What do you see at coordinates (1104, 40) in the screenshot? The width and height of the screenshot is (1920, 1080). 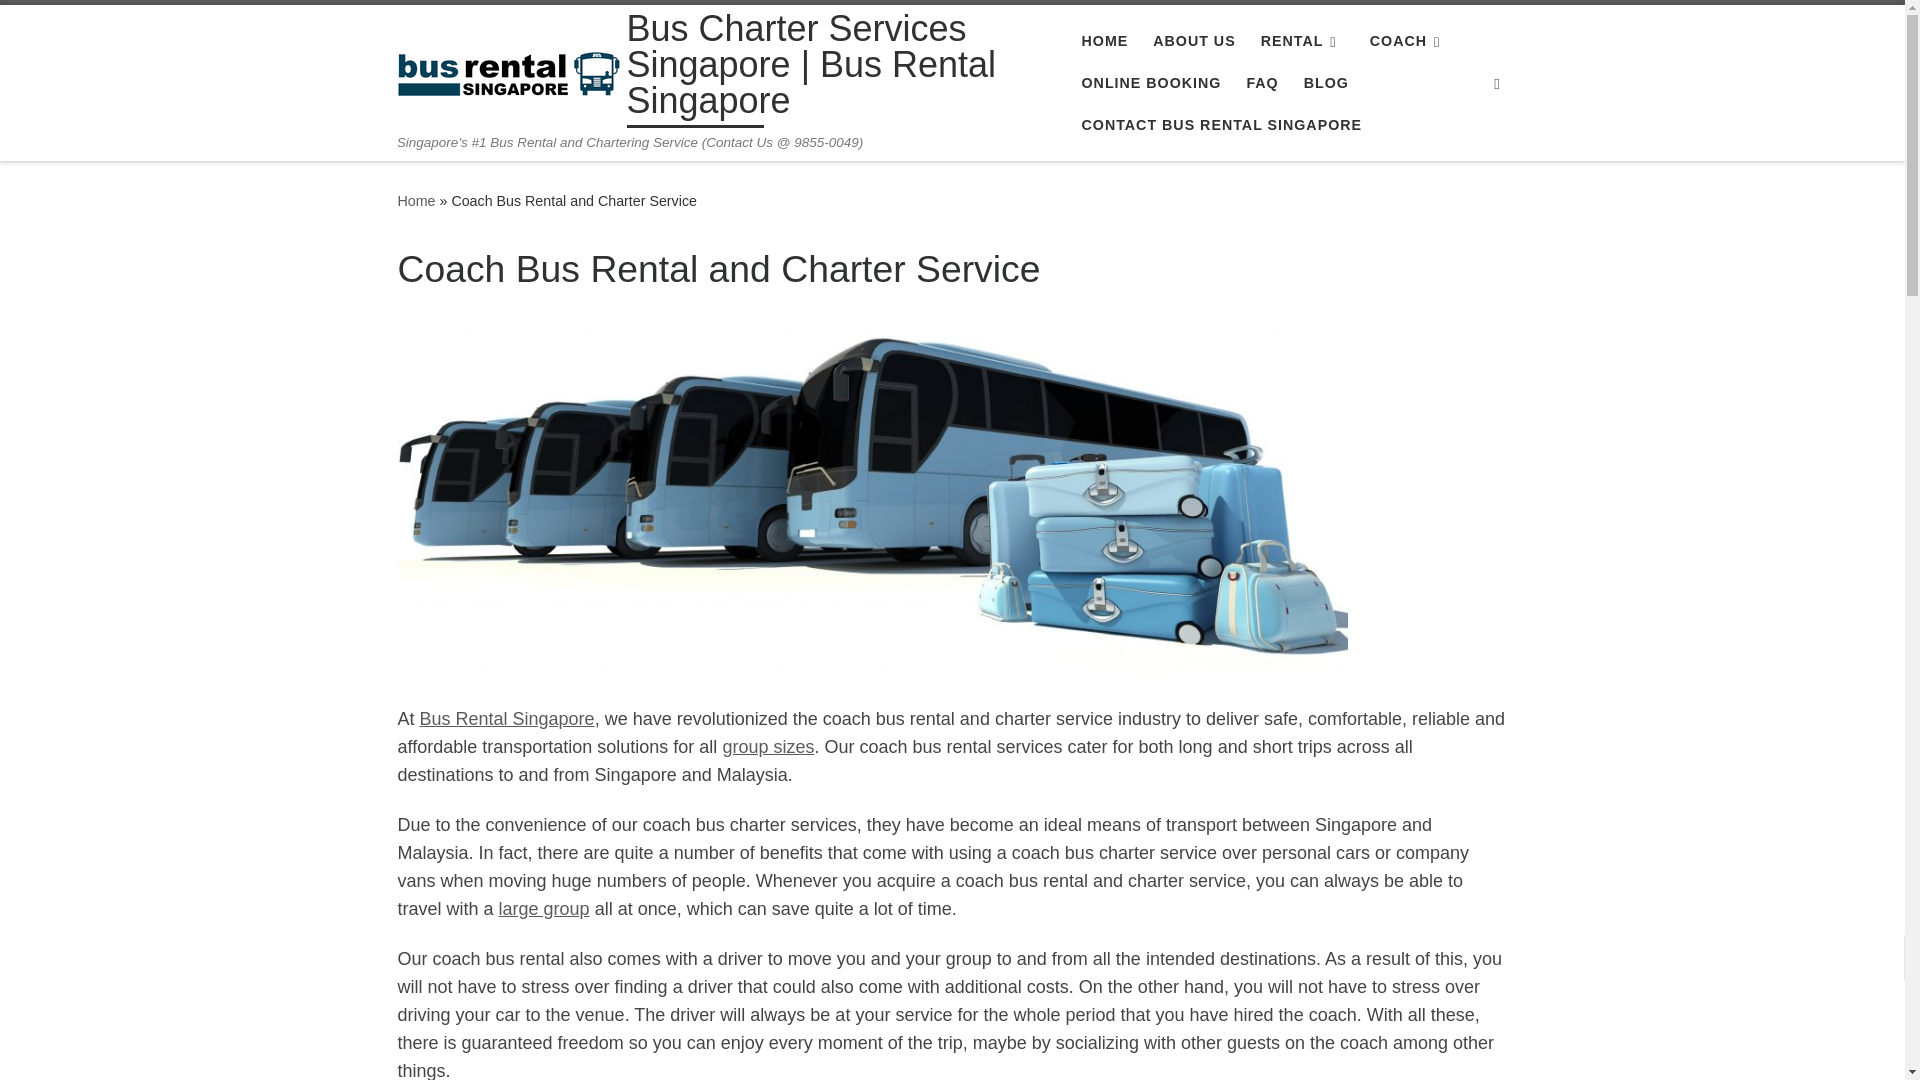 I see `HOME` at bounding box center [1104, 40].